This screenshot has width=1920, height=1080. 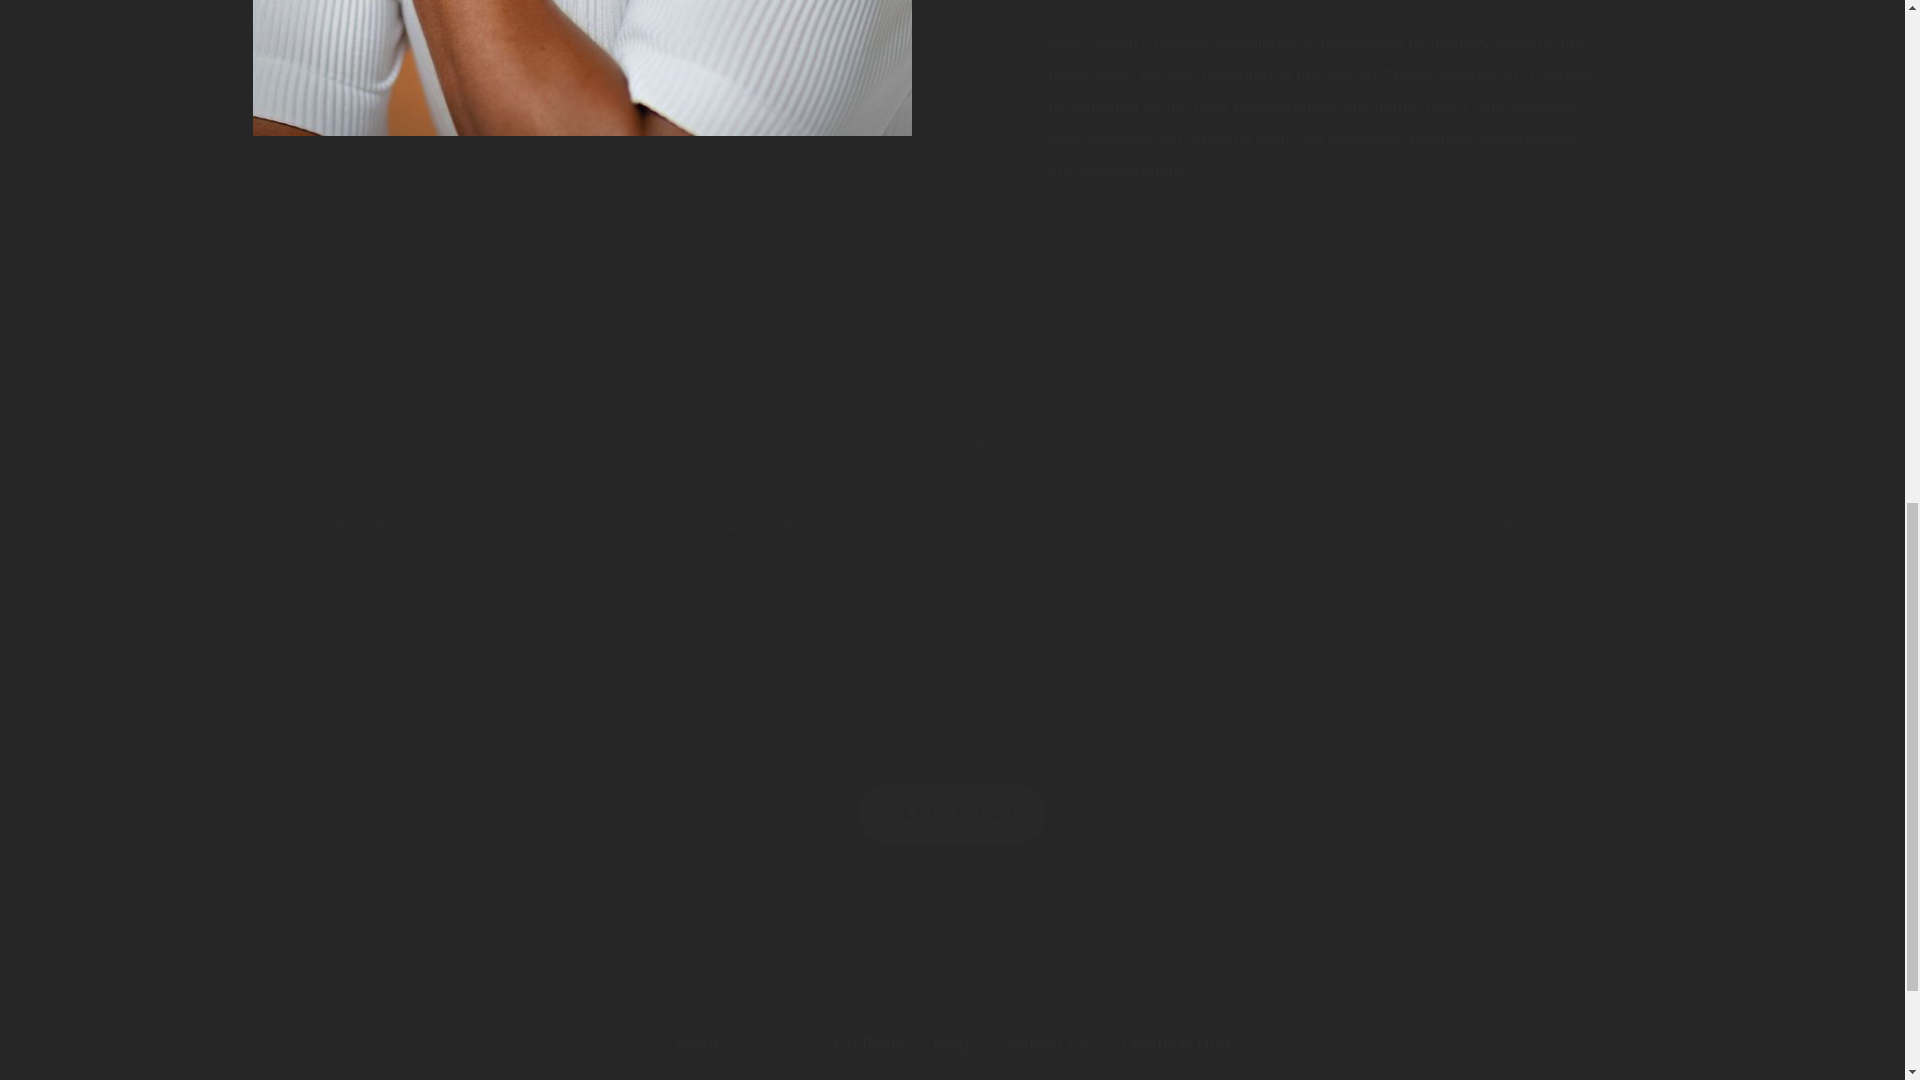 What do you see at coordinates (949, 1044) in the screenshot?
I see `Blog` at bounding box center [949, 1044].